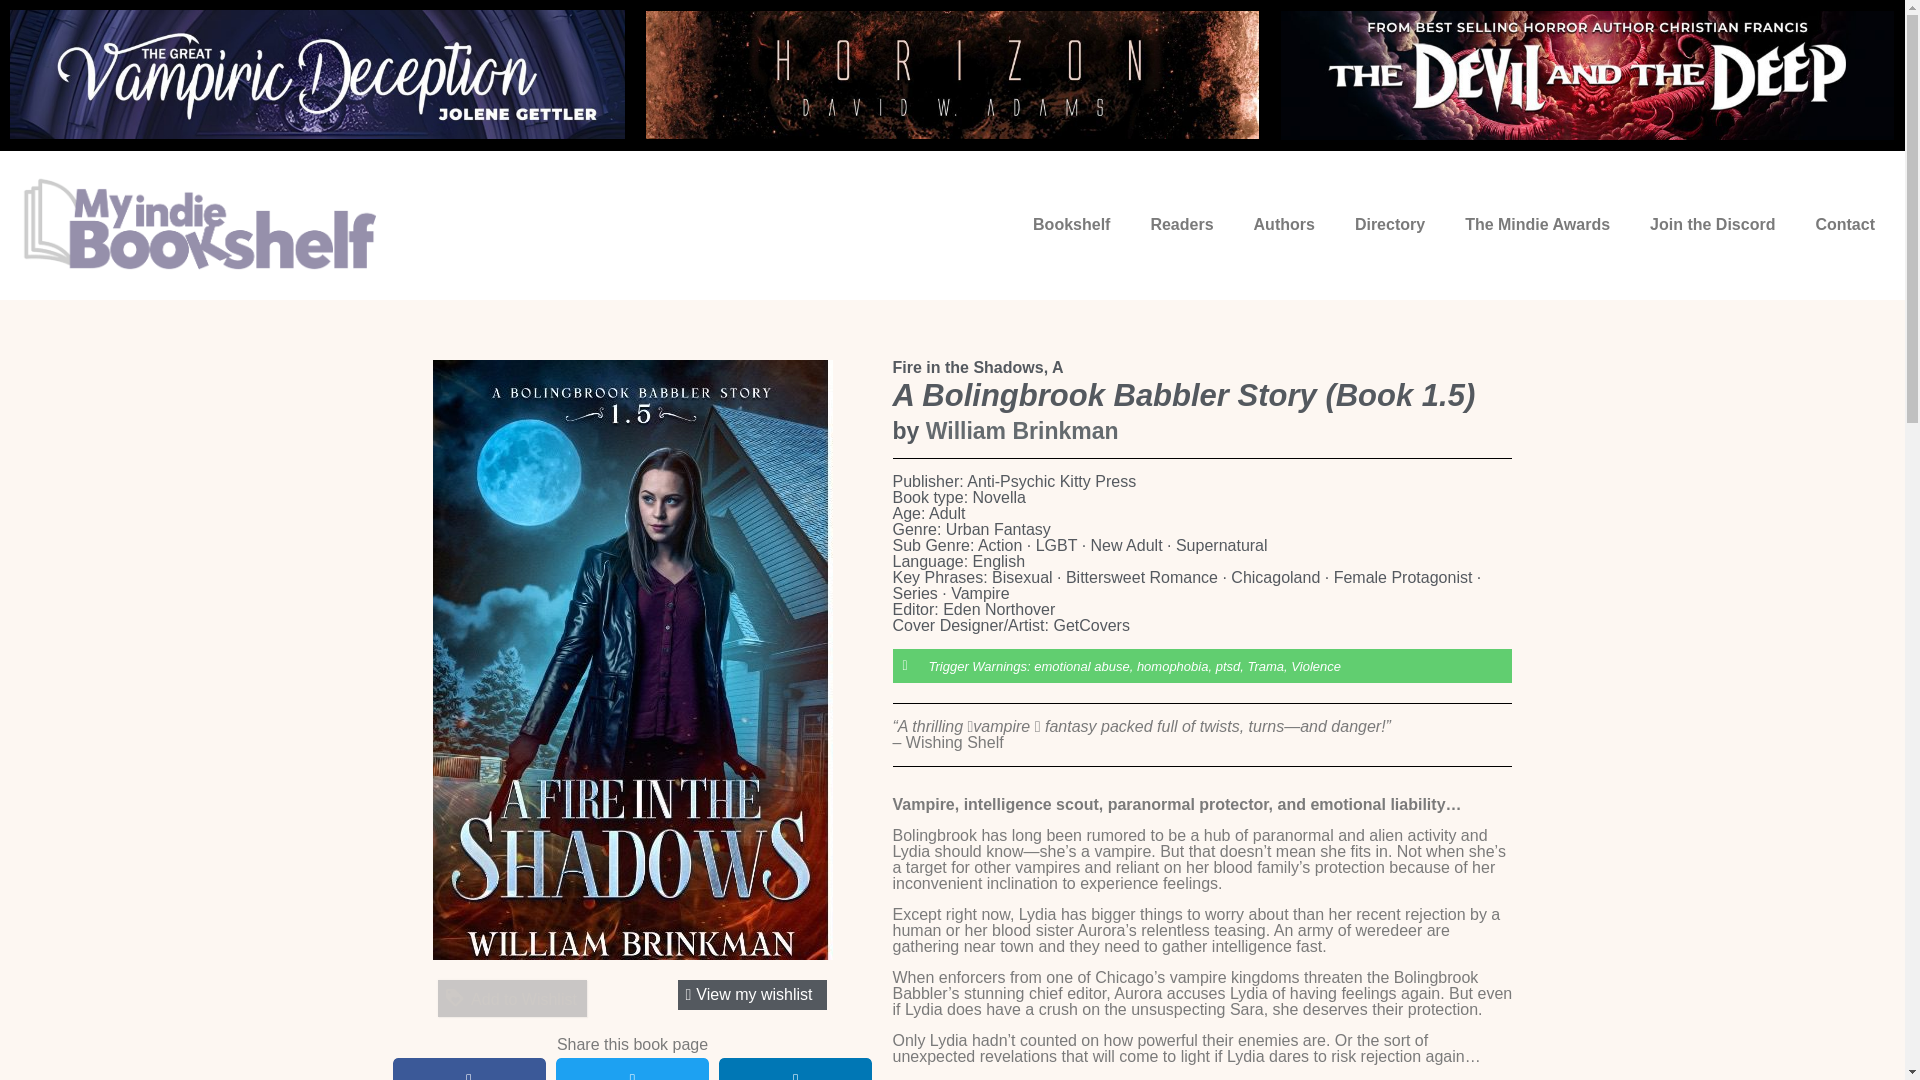  I want to click on The Mindie Awards, so click(1538, 224).